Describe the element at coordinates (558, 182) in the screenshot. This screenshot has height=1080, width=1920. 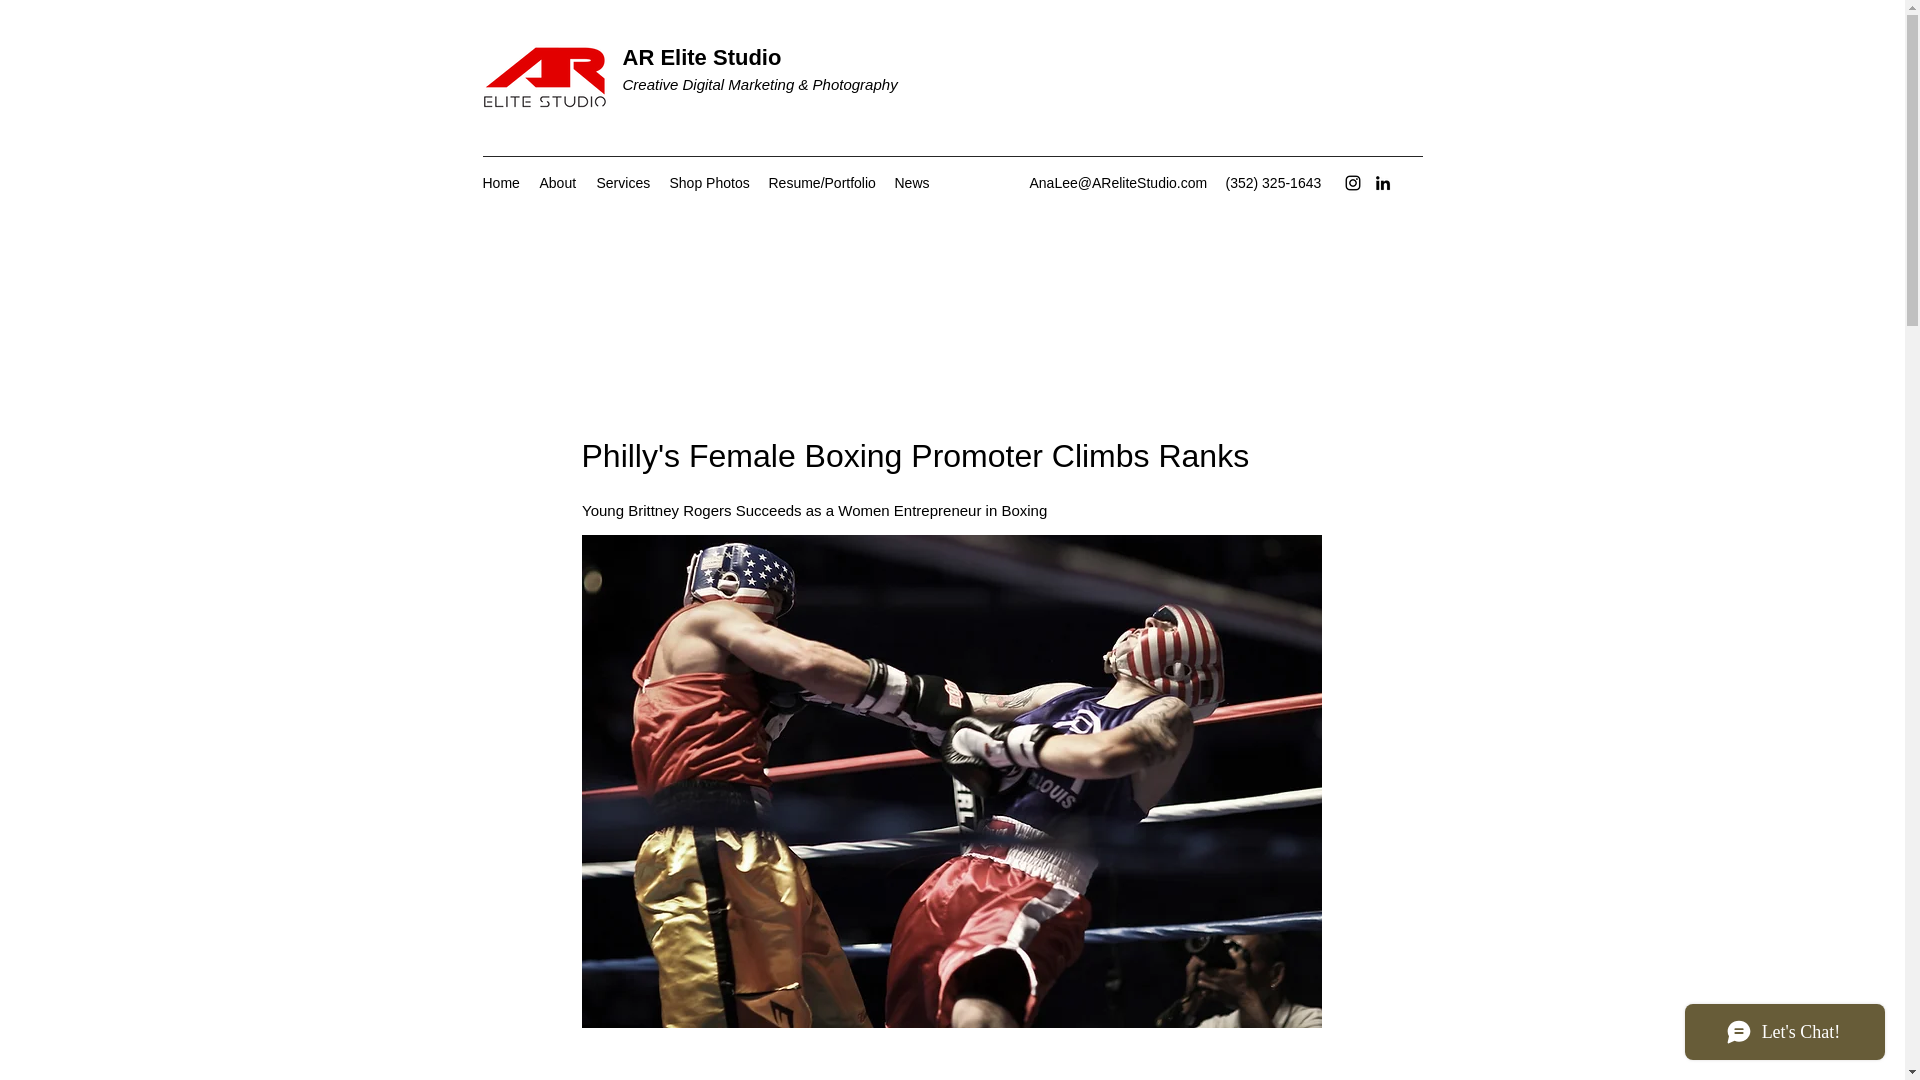
I see `About` at that location.